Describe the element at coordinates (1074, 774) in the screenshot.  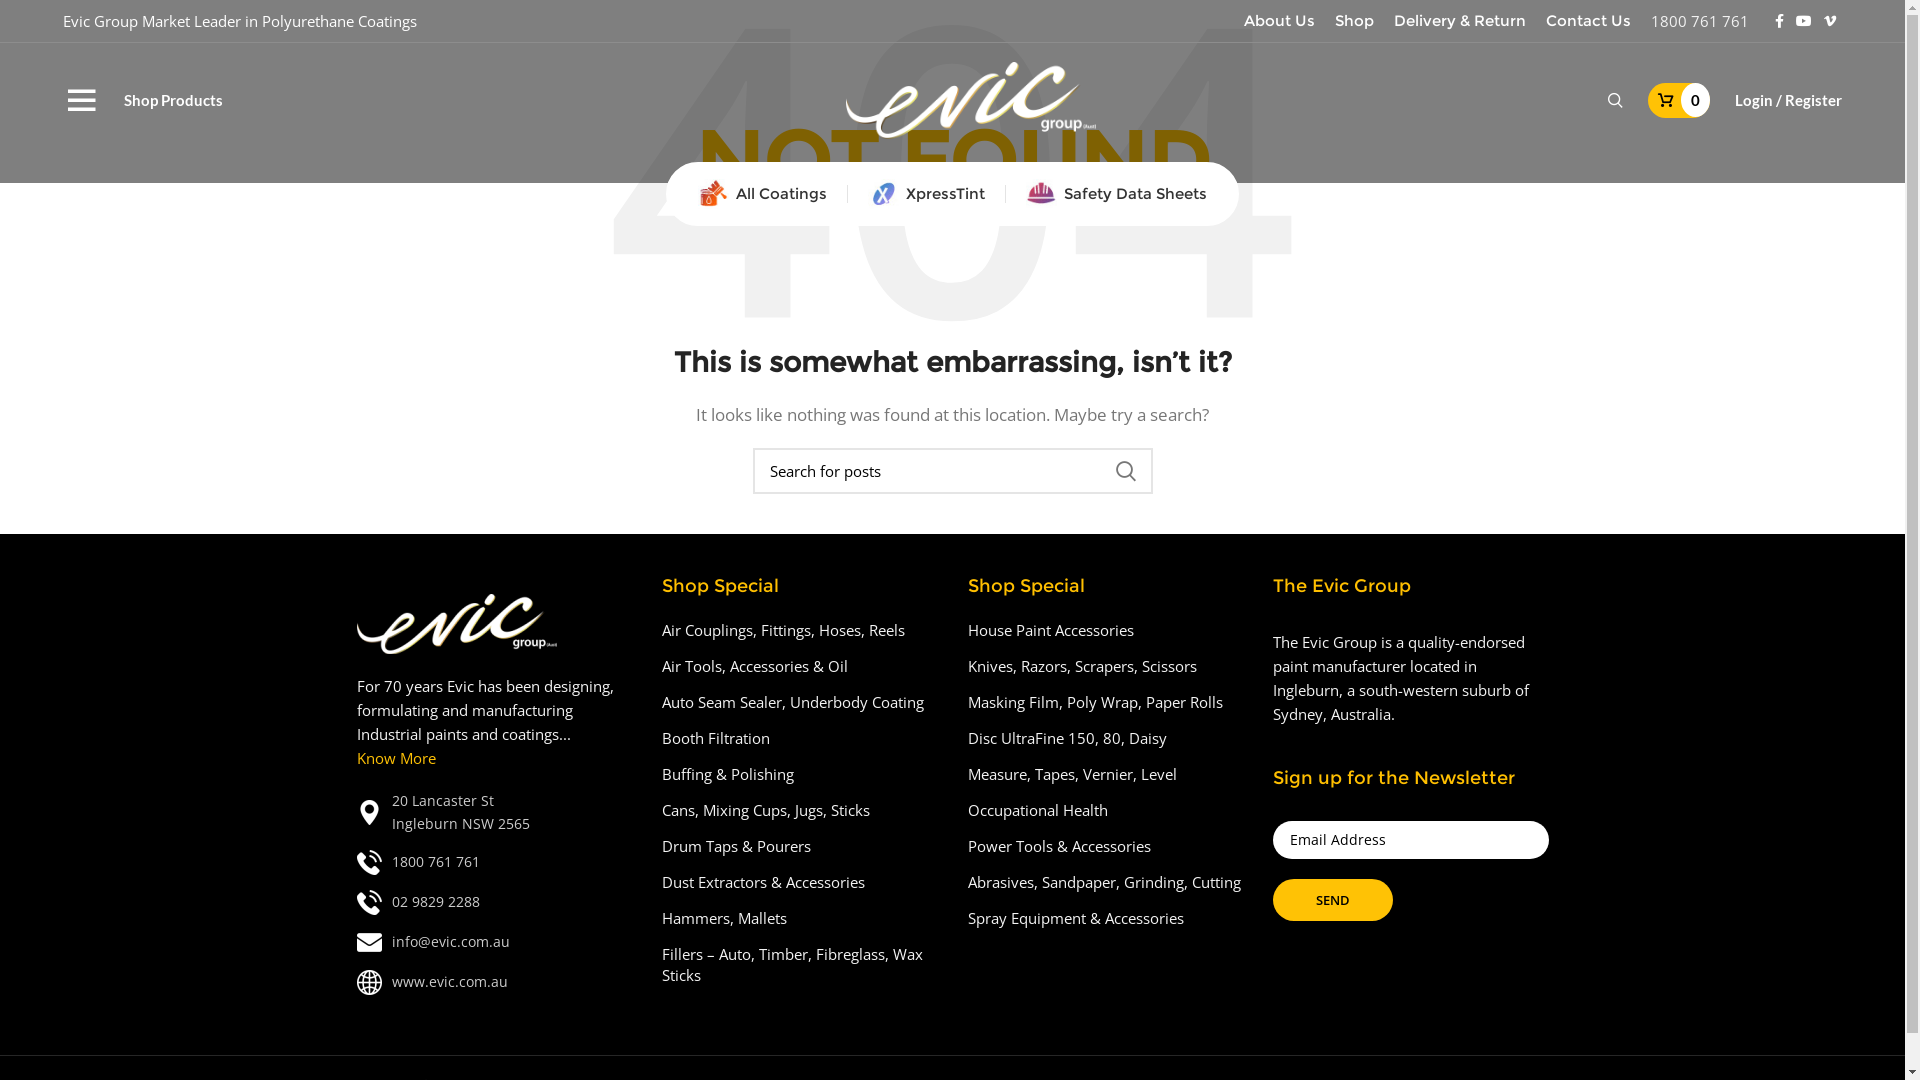
I see `Measure, Tapes, Vernier, Level` at that location.